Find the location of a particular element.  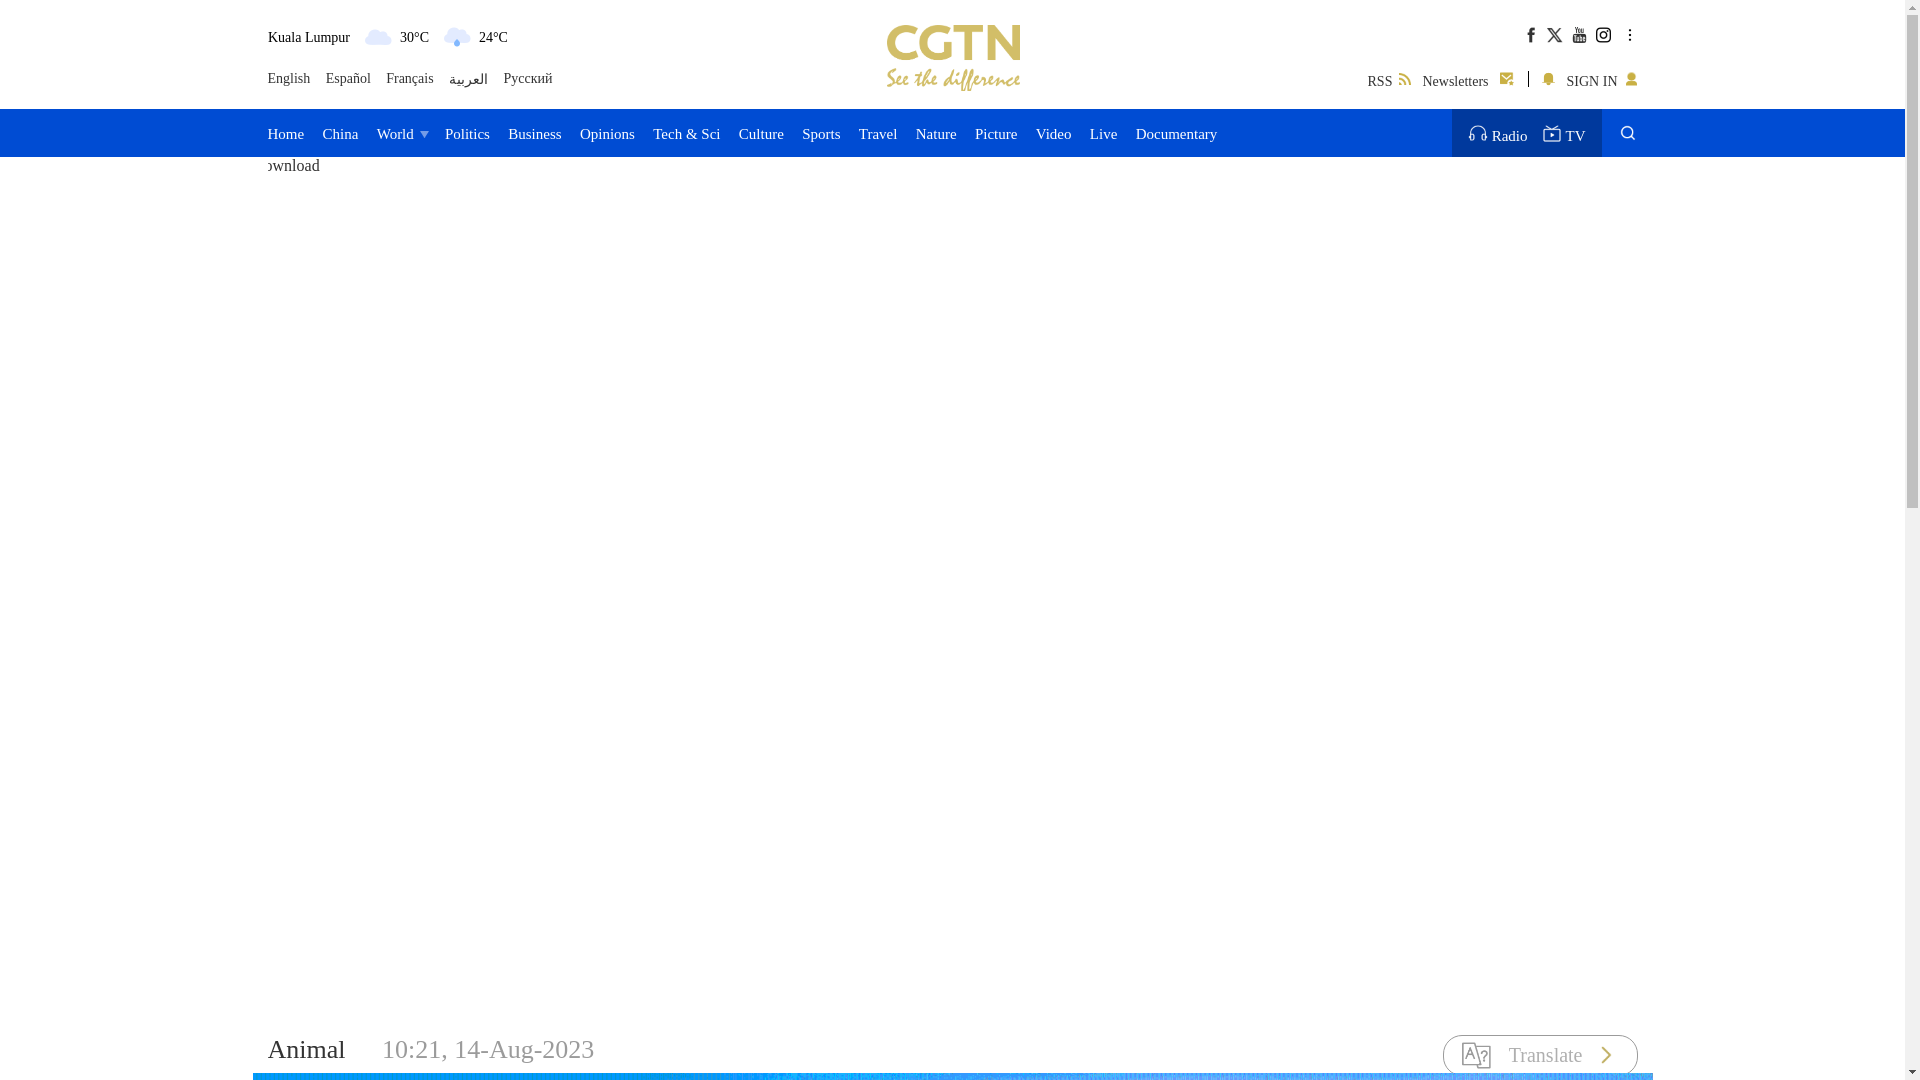

Politics is located at coordinates (467, 132).